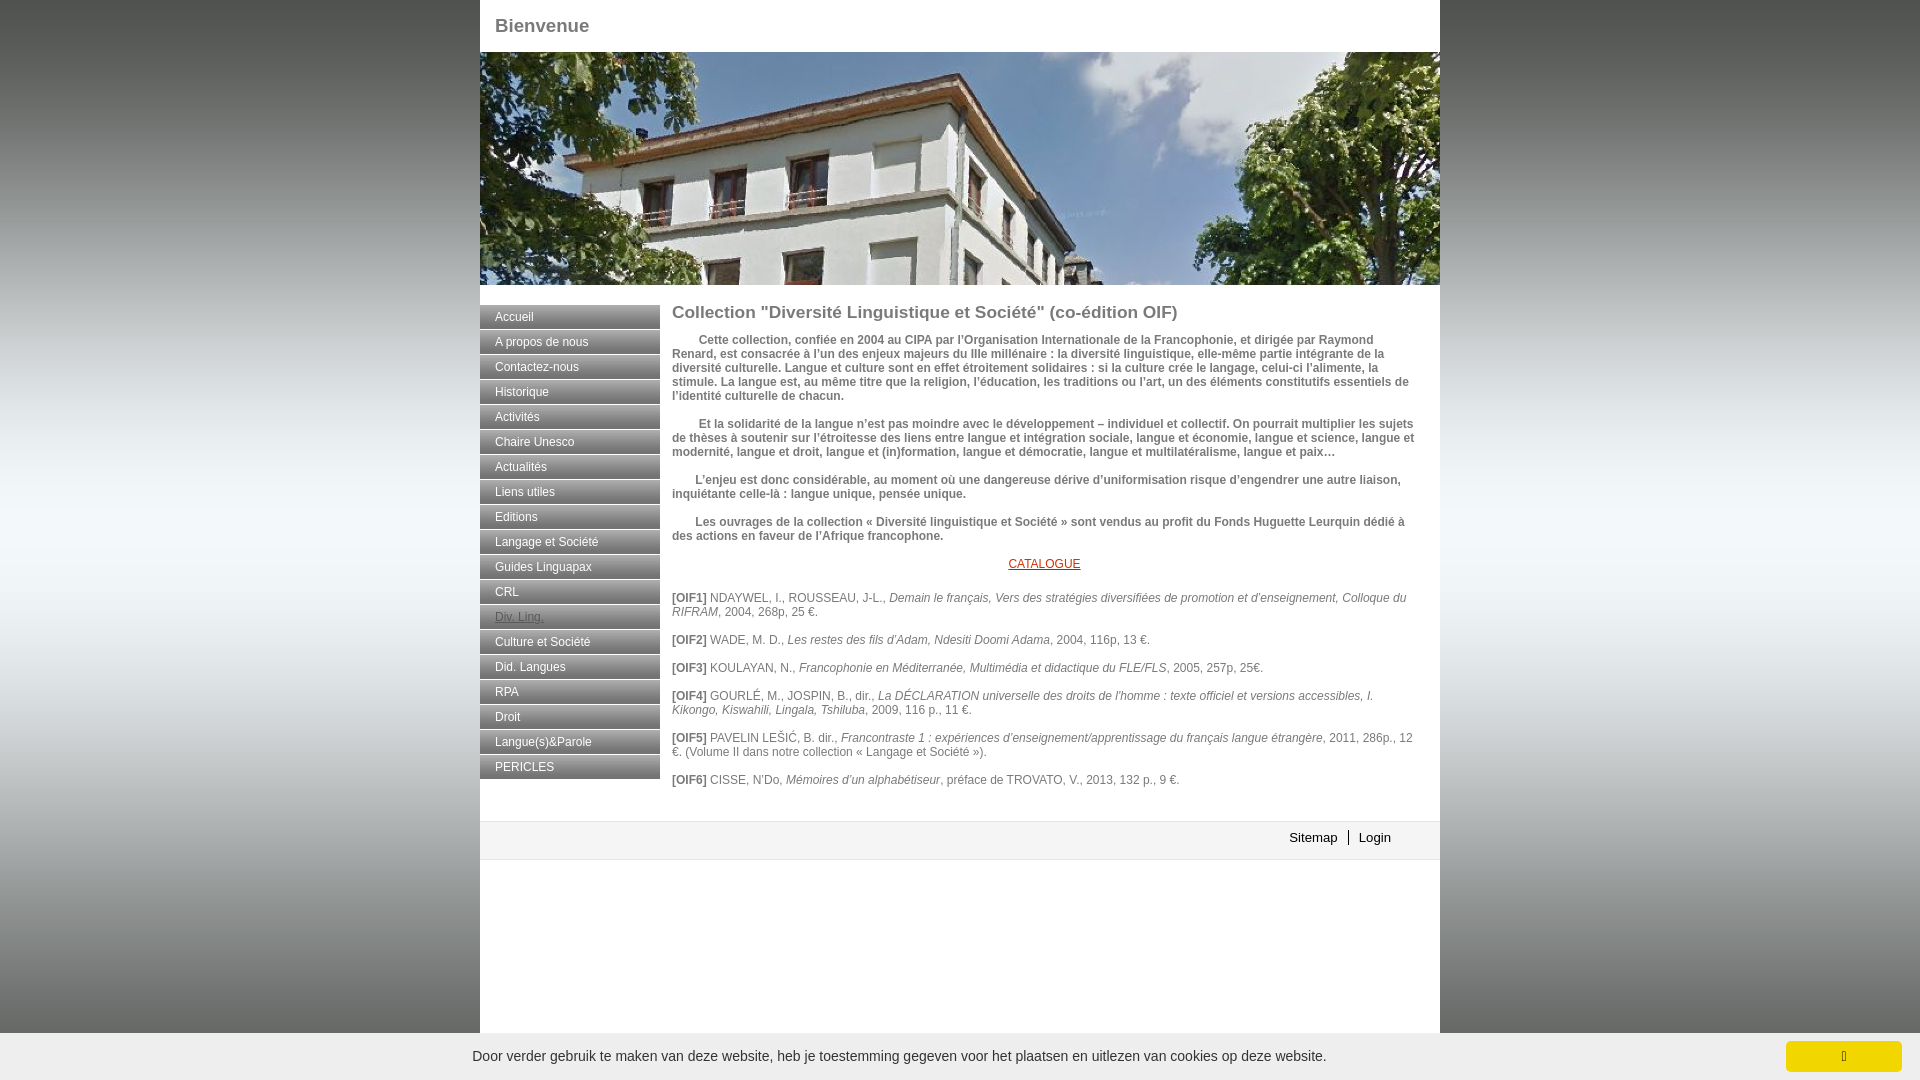  I want to click on Editions, so click(572, 517).